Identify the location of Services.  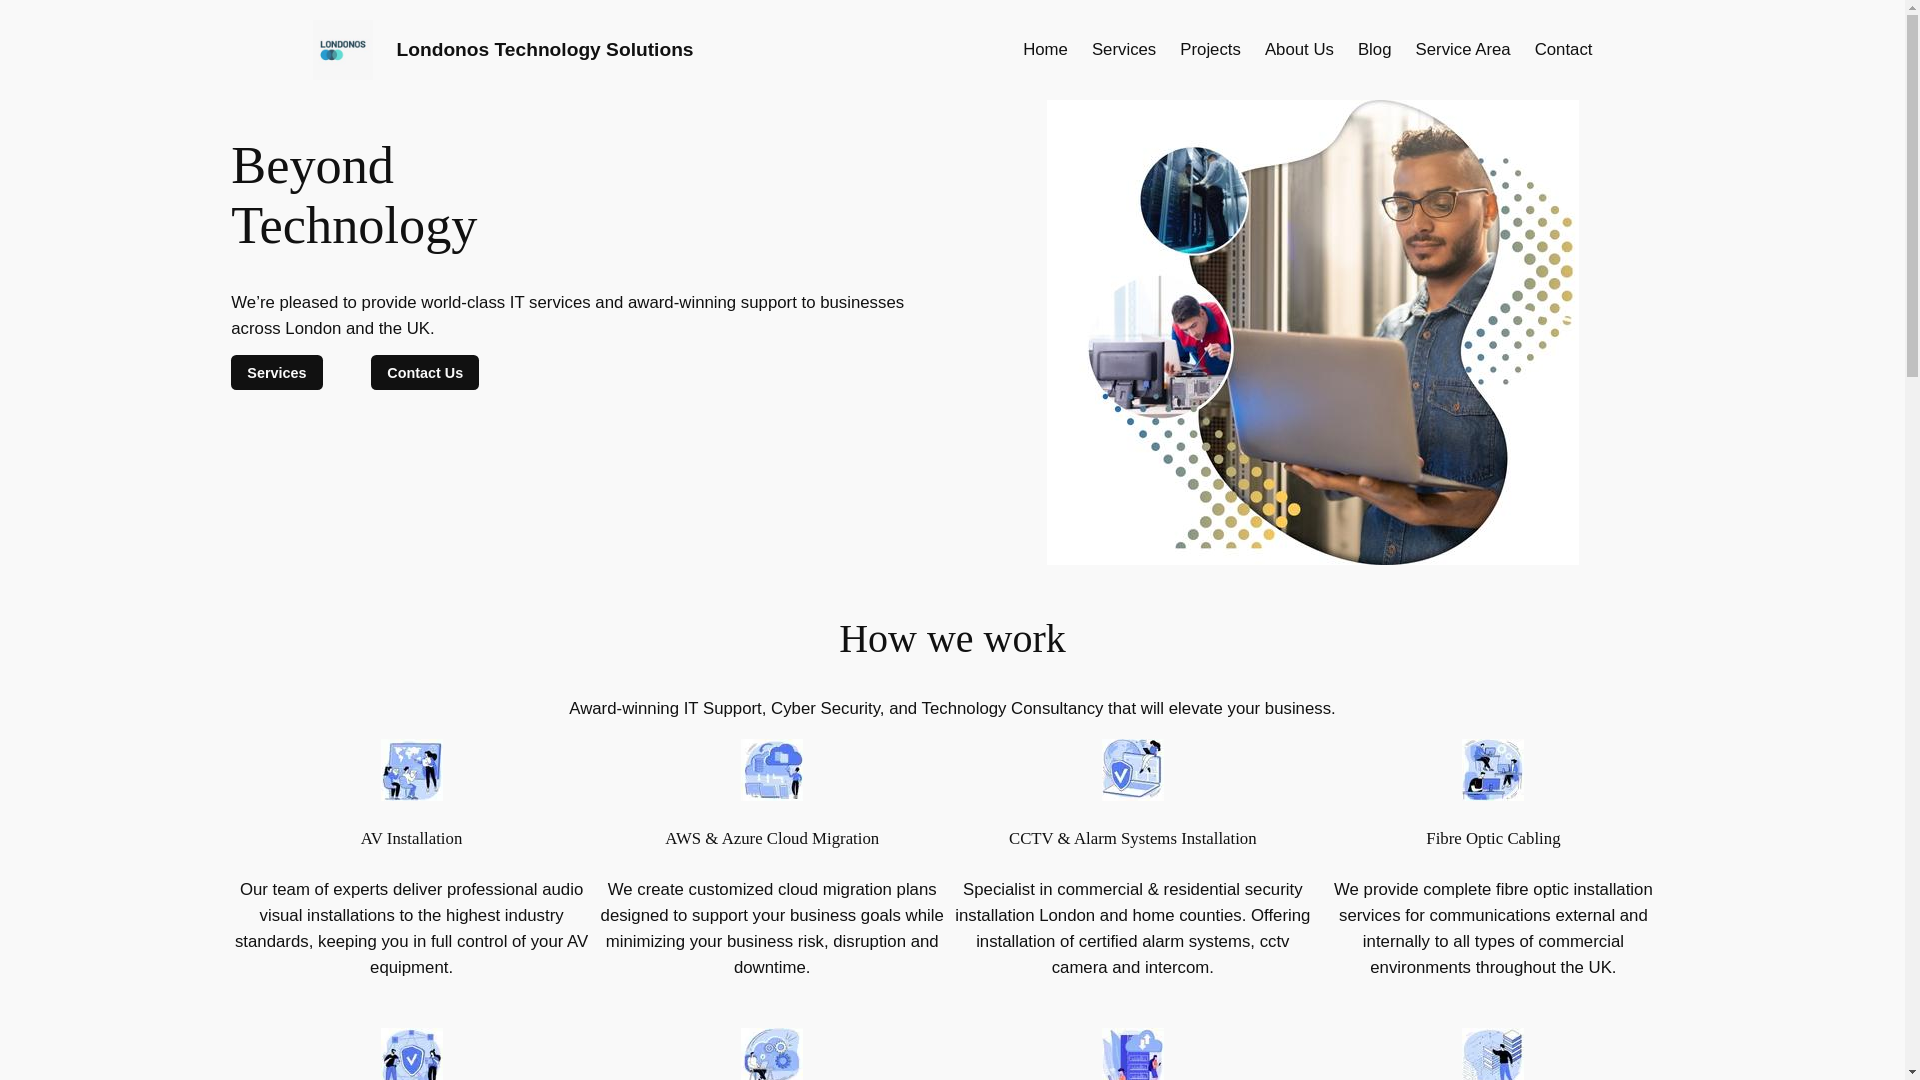
(276, 372).